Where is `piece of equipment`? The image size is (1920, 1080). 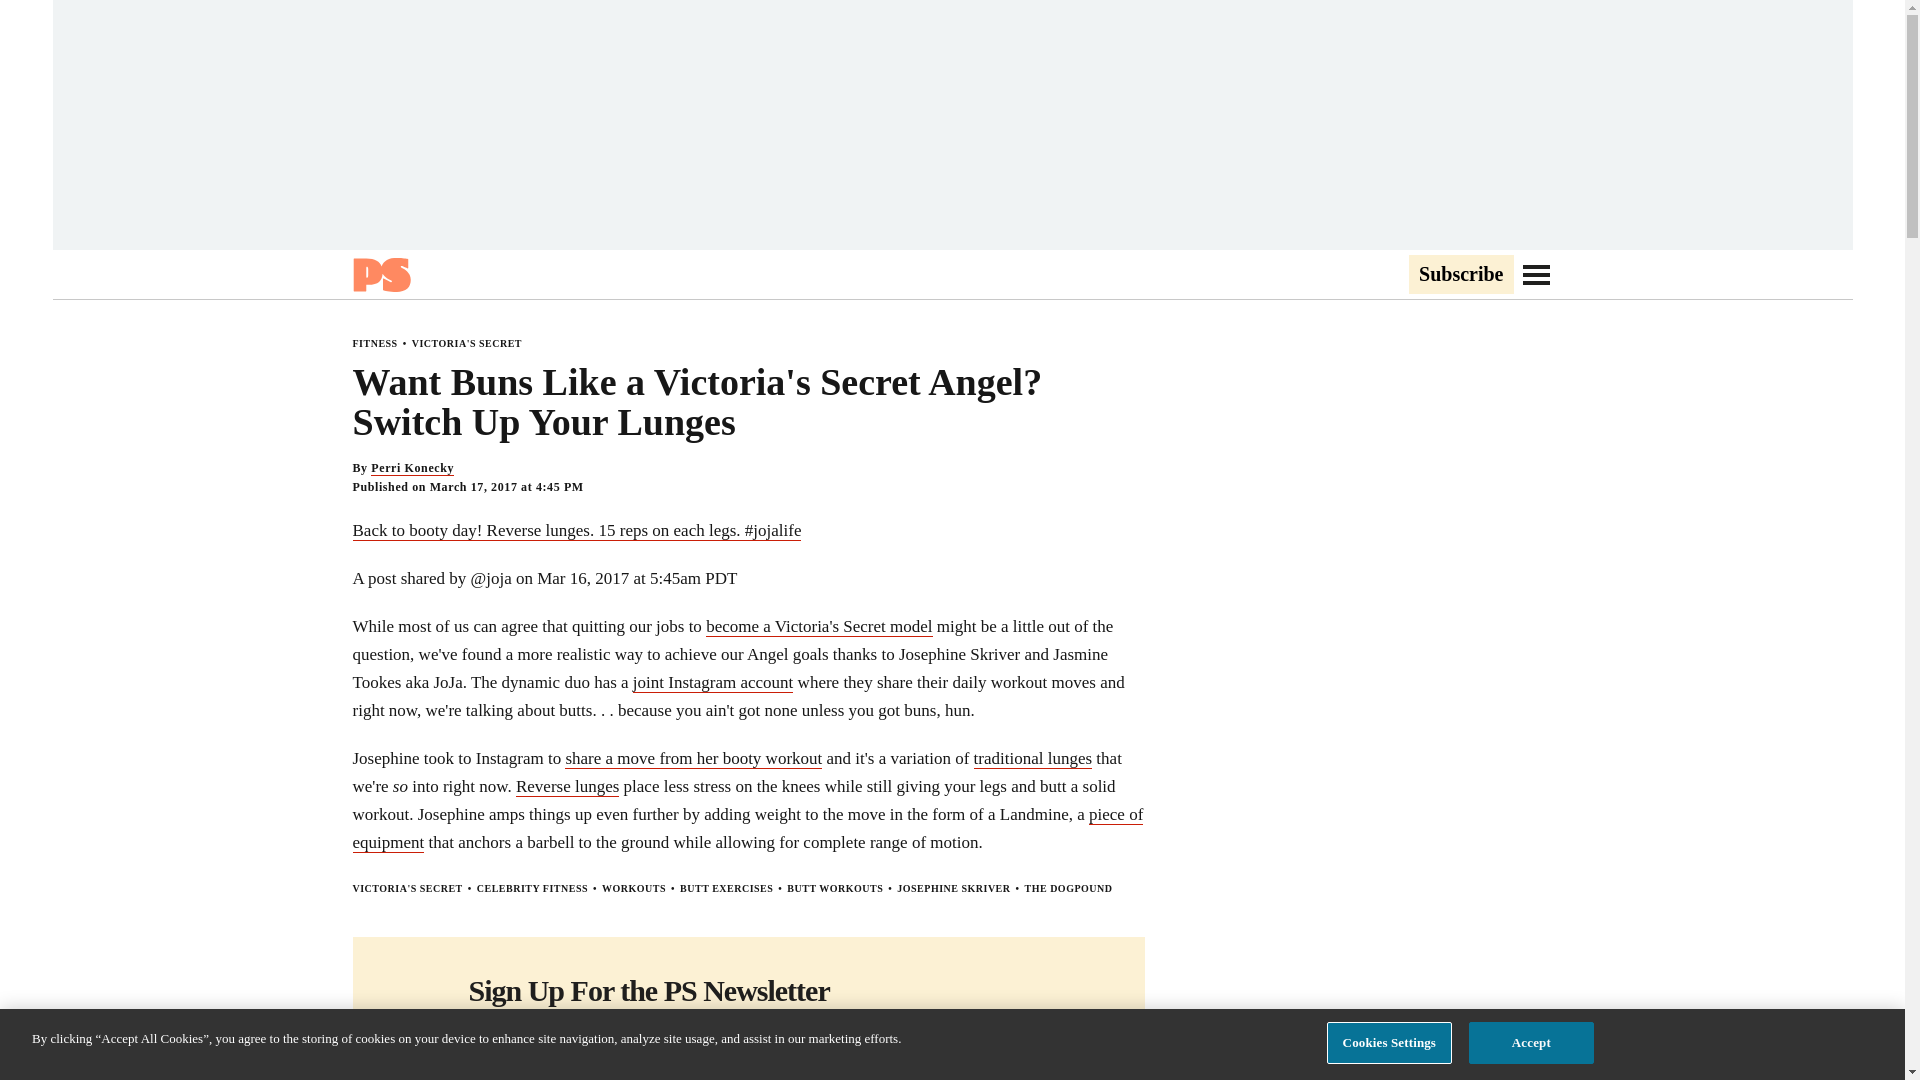
piece of equipment is located at coordinates (746, 828).